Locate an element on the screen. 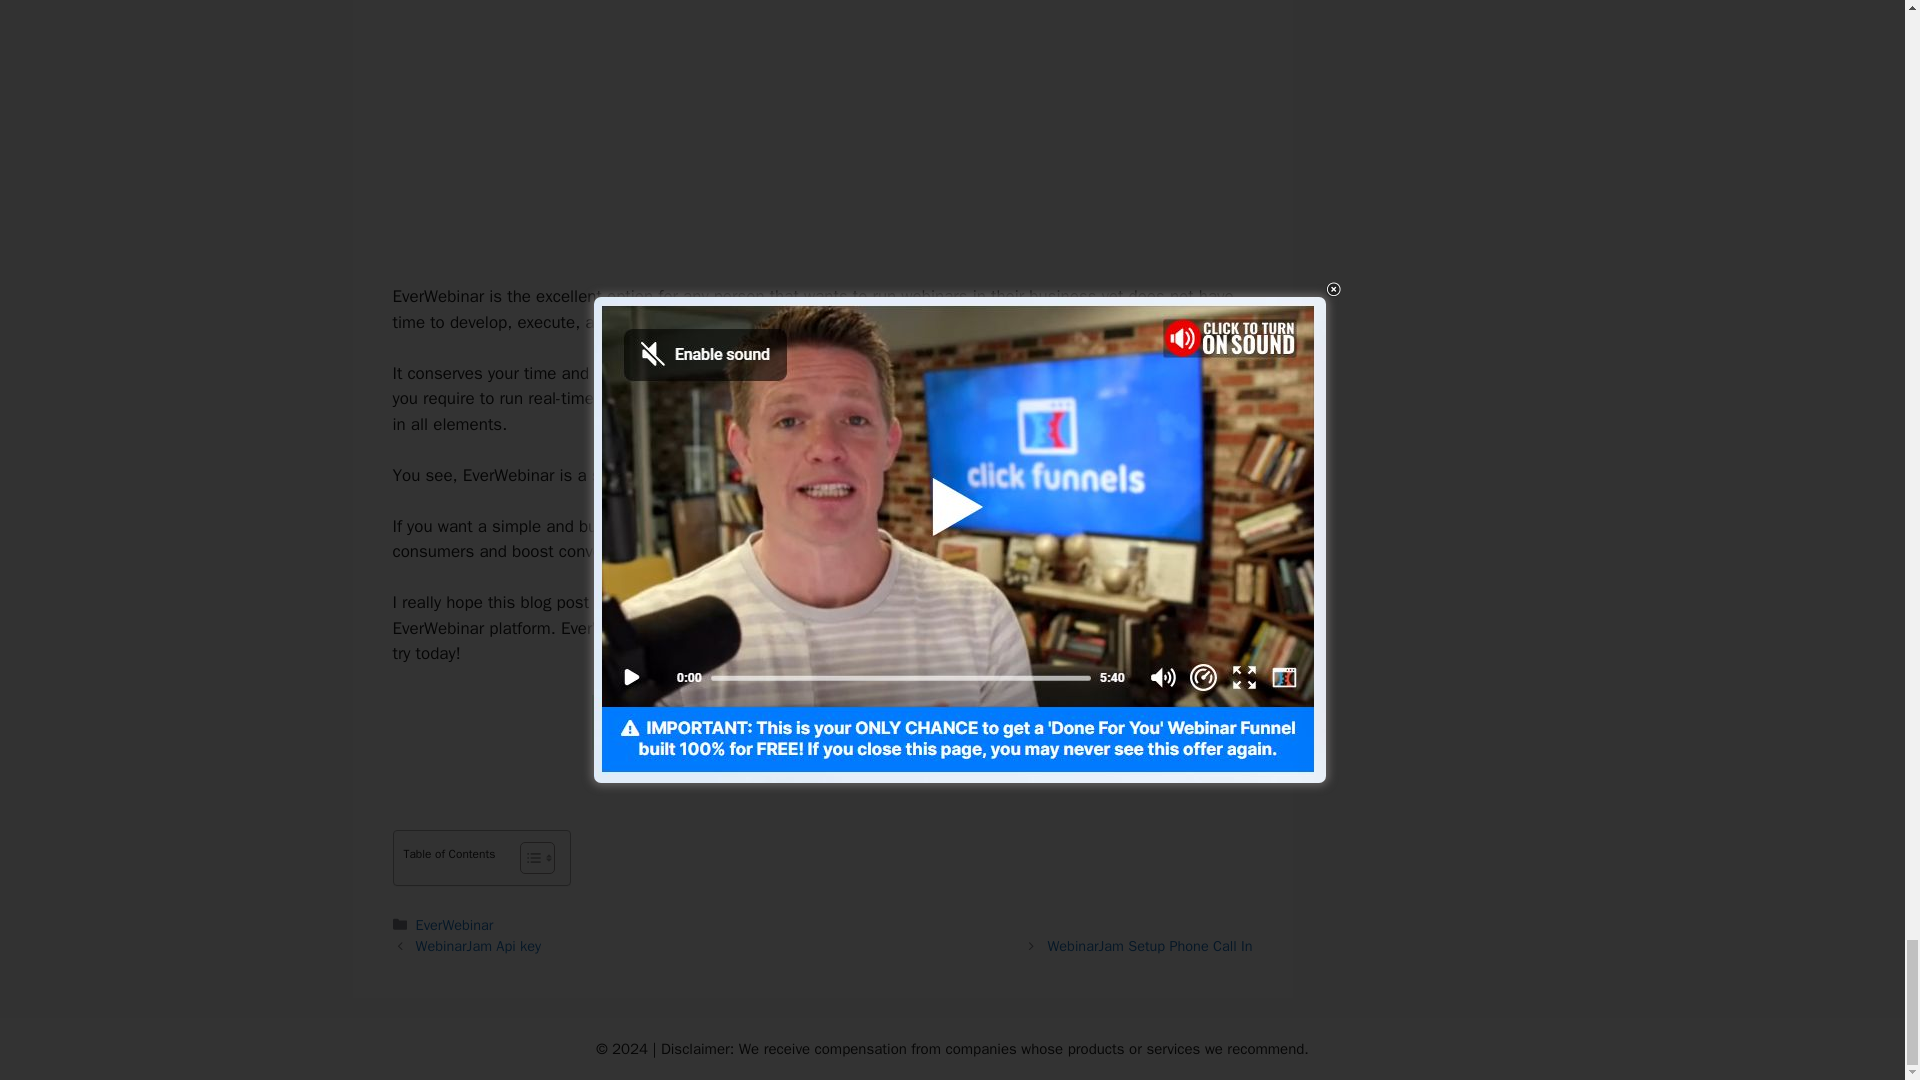 Image resolution: width=1920 pixels, height=1080 pixels. Grab Your Free EverWebinar Account Now is located at coordinates (822, 722).